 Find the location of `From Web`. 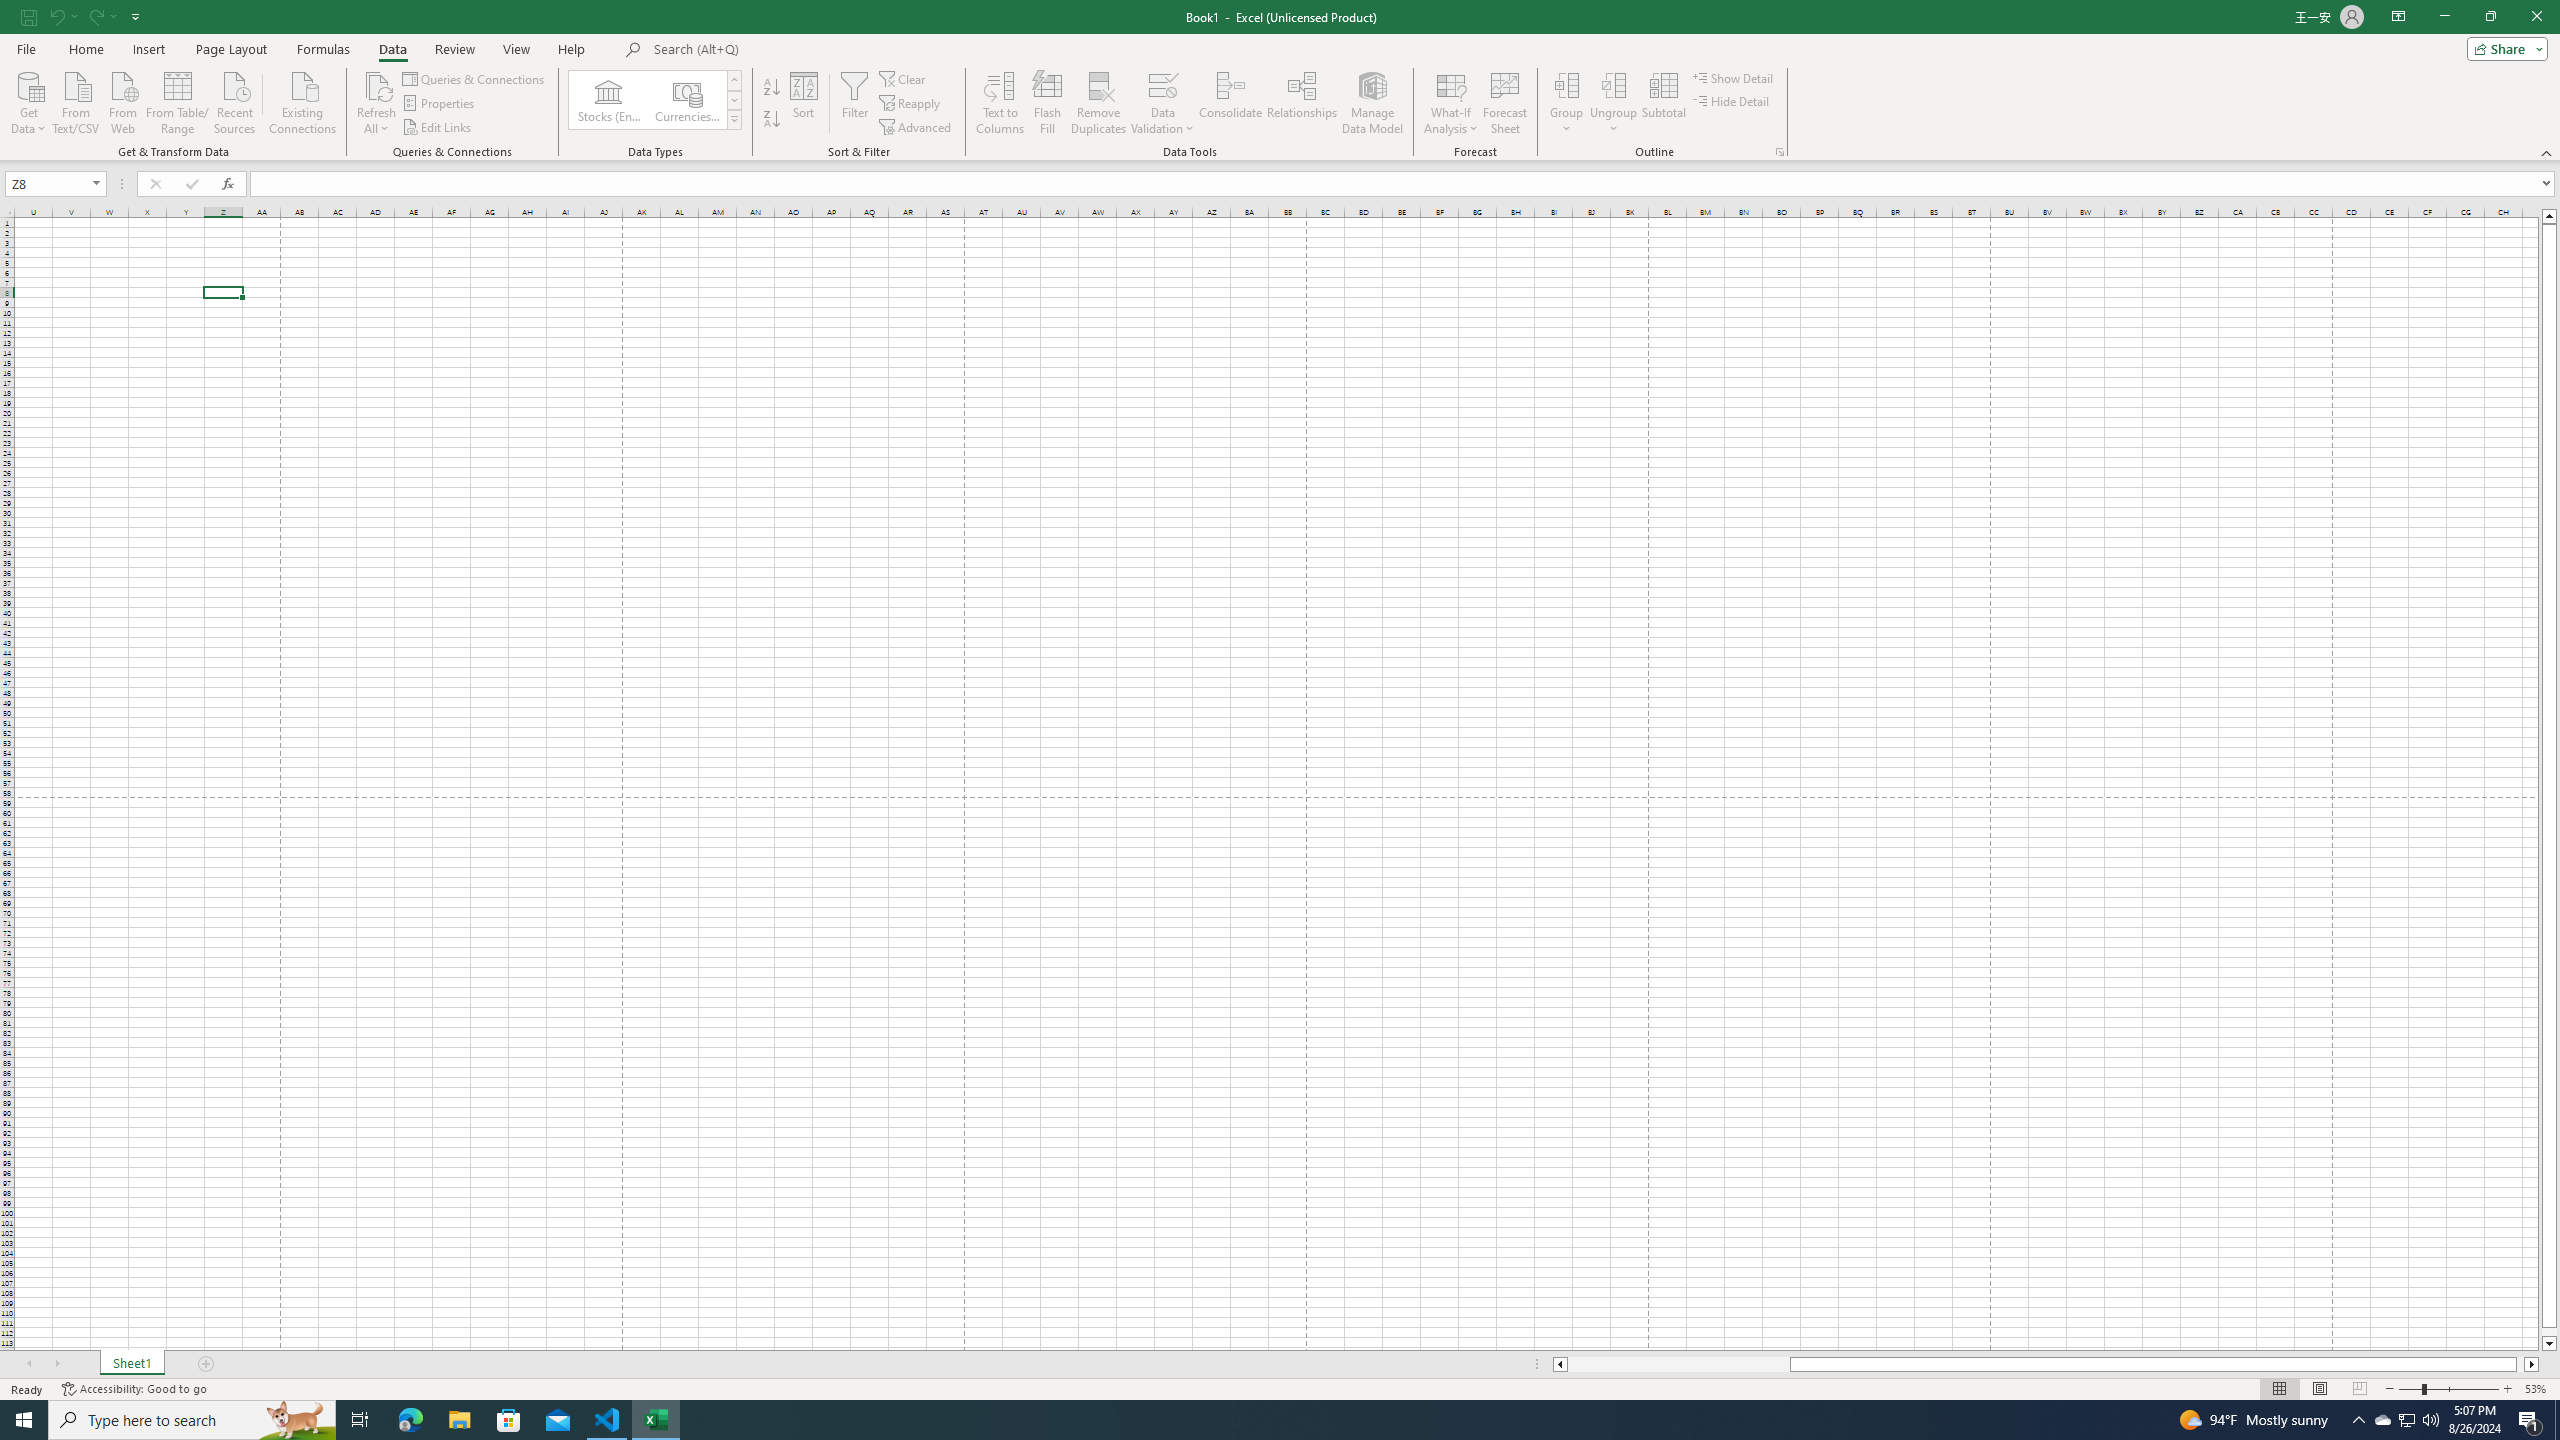

From Web is located at coordinates (122, 101).